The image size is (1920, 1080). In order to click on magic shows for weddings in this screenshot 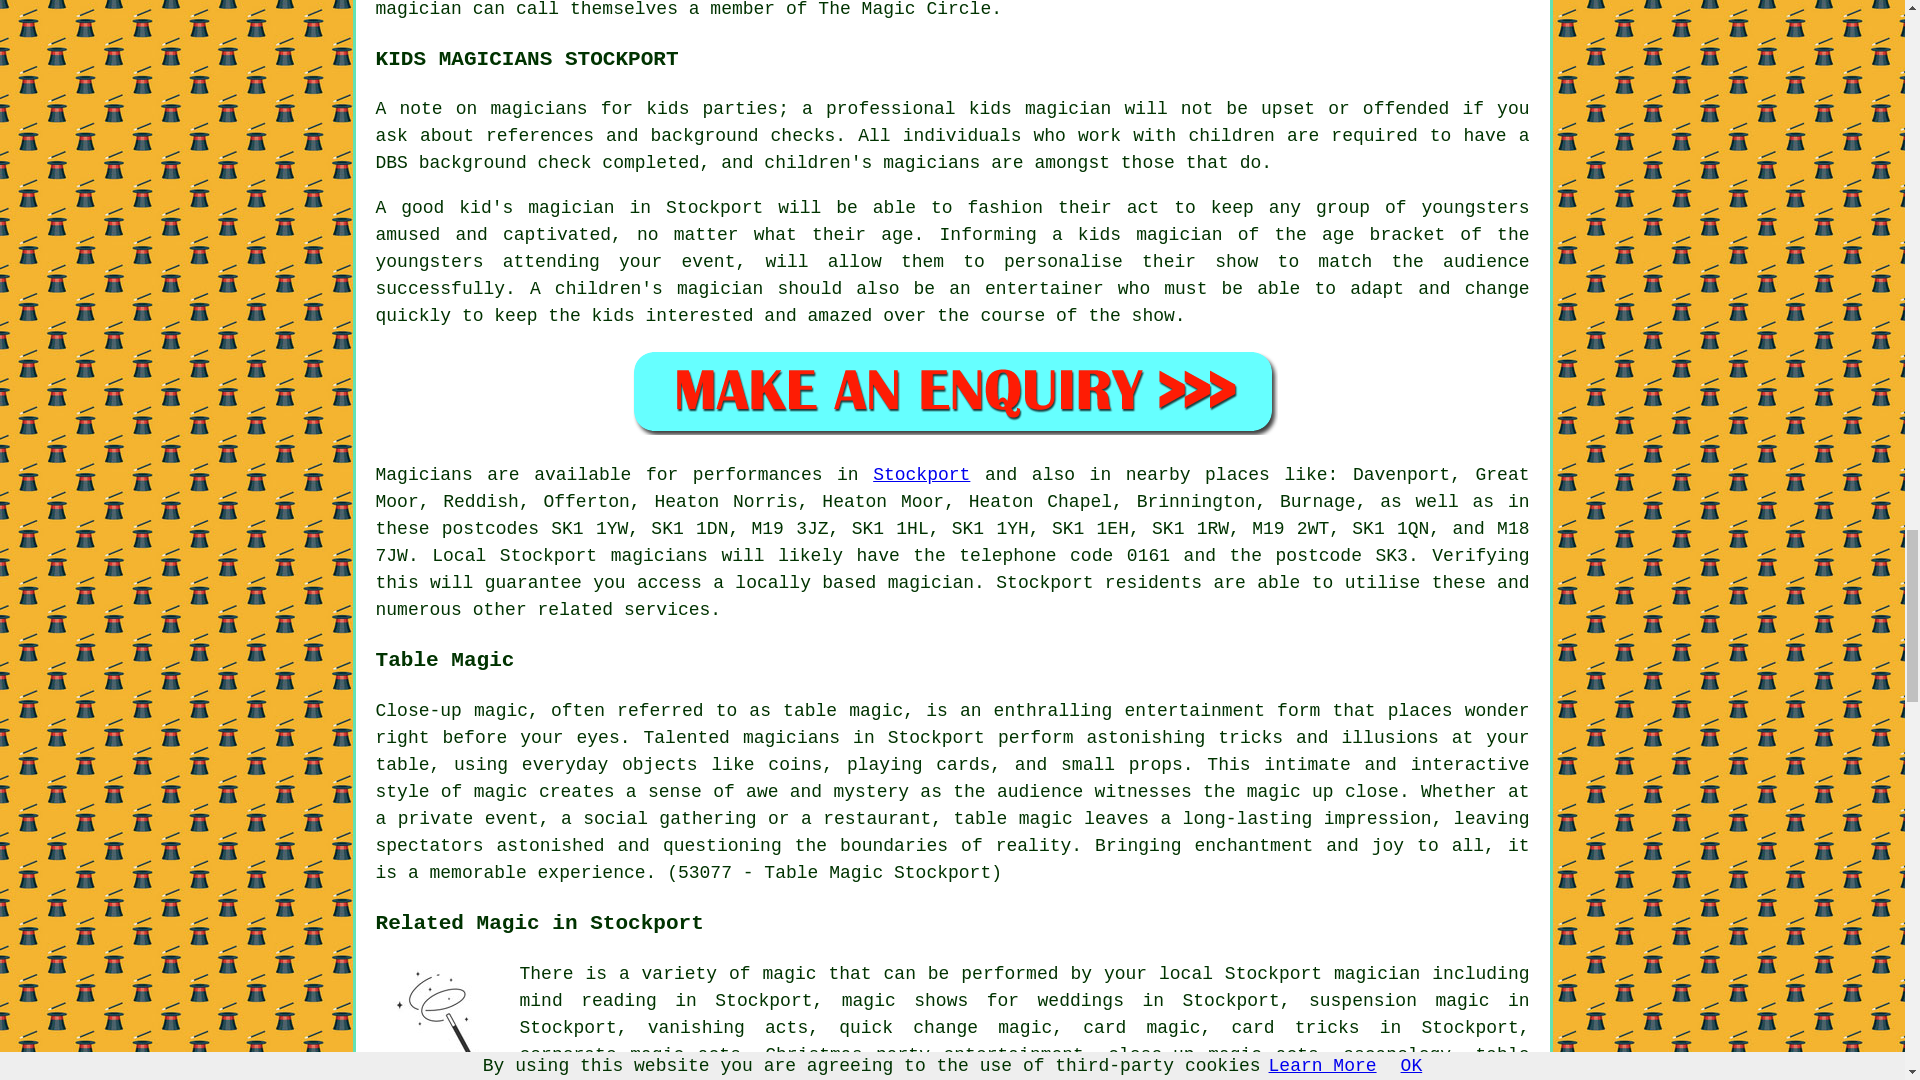, I will do `click(982, 1000)`.